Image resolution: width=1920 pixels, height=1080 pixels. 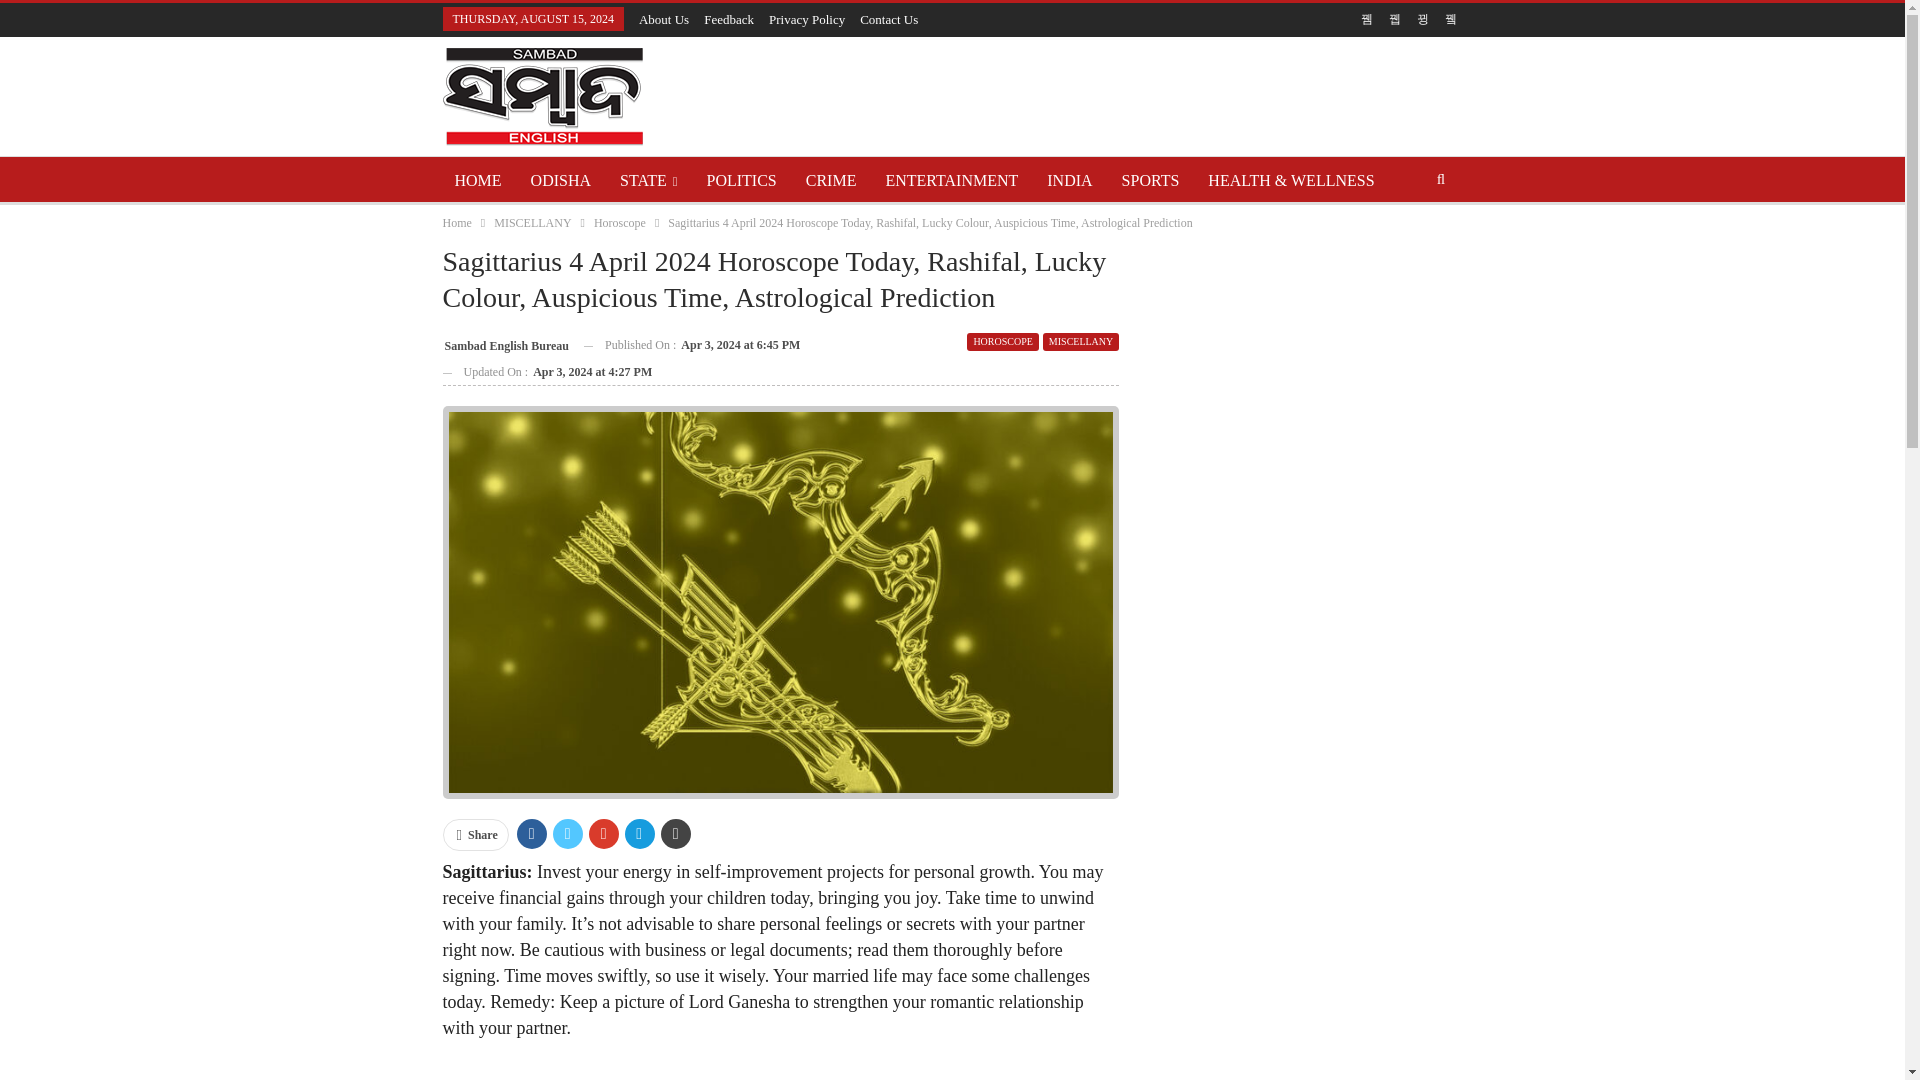 What do you see at coordinates (476, 180) in the screenshot?
I see `HOME` at bounding box center [476, 180].